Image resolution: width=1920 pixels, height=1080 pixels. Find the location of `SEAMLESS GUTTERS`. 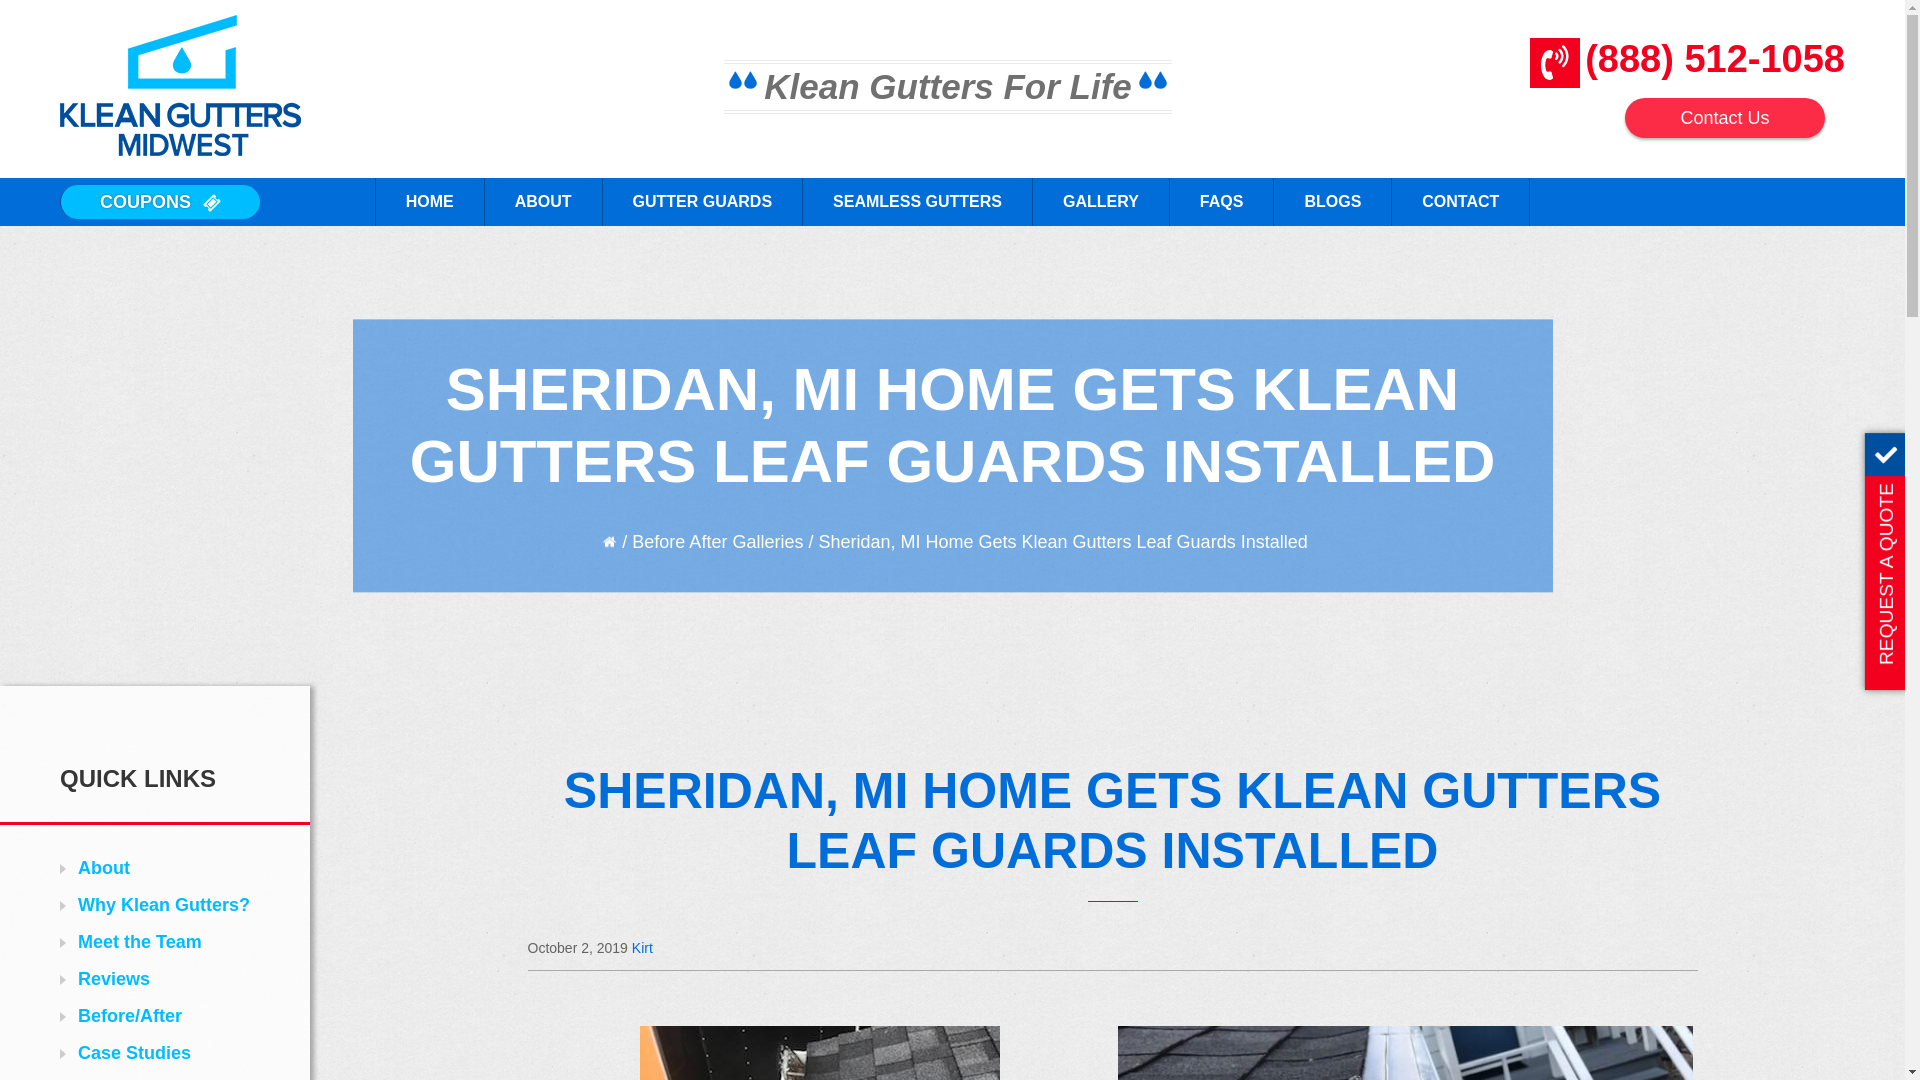

SEAMLESS GUTTERS is located at coordinates (917, 202).